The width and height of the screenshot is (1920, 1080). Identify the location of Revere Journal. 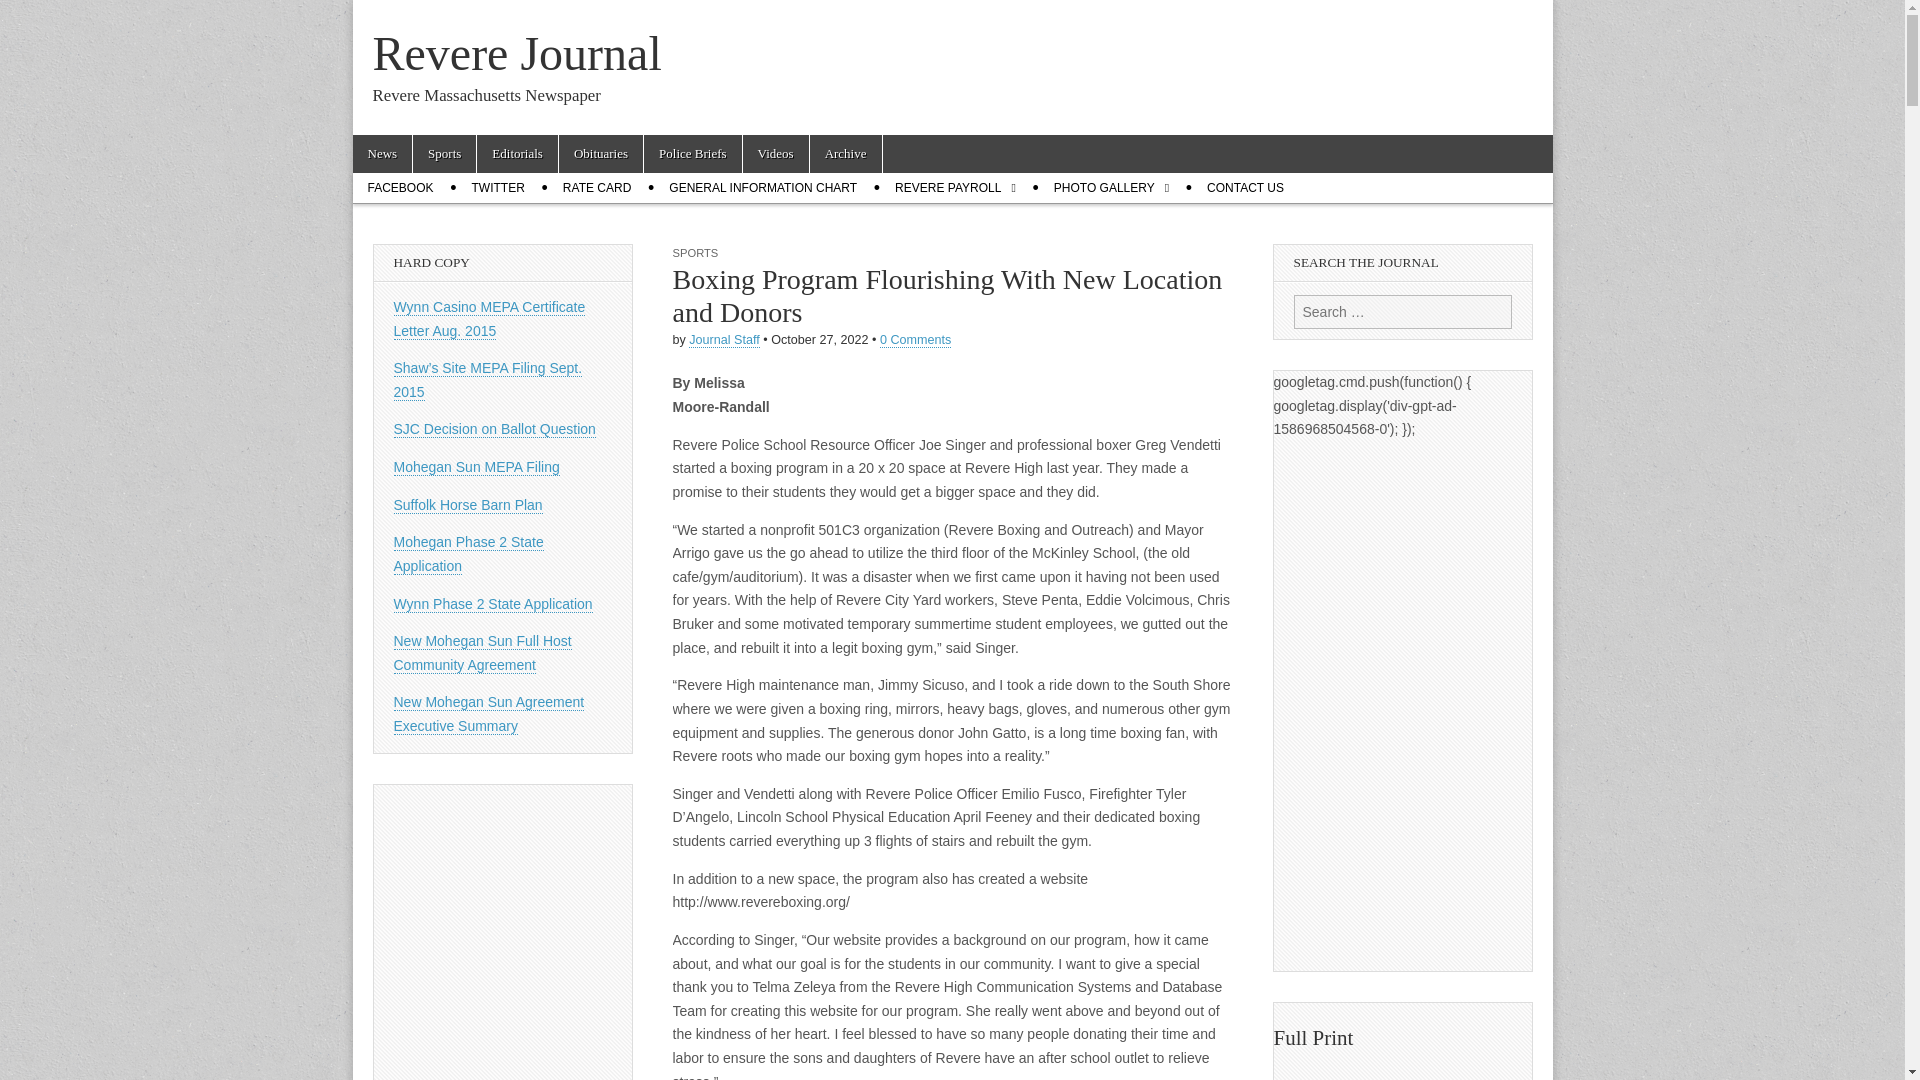
(516, 53).